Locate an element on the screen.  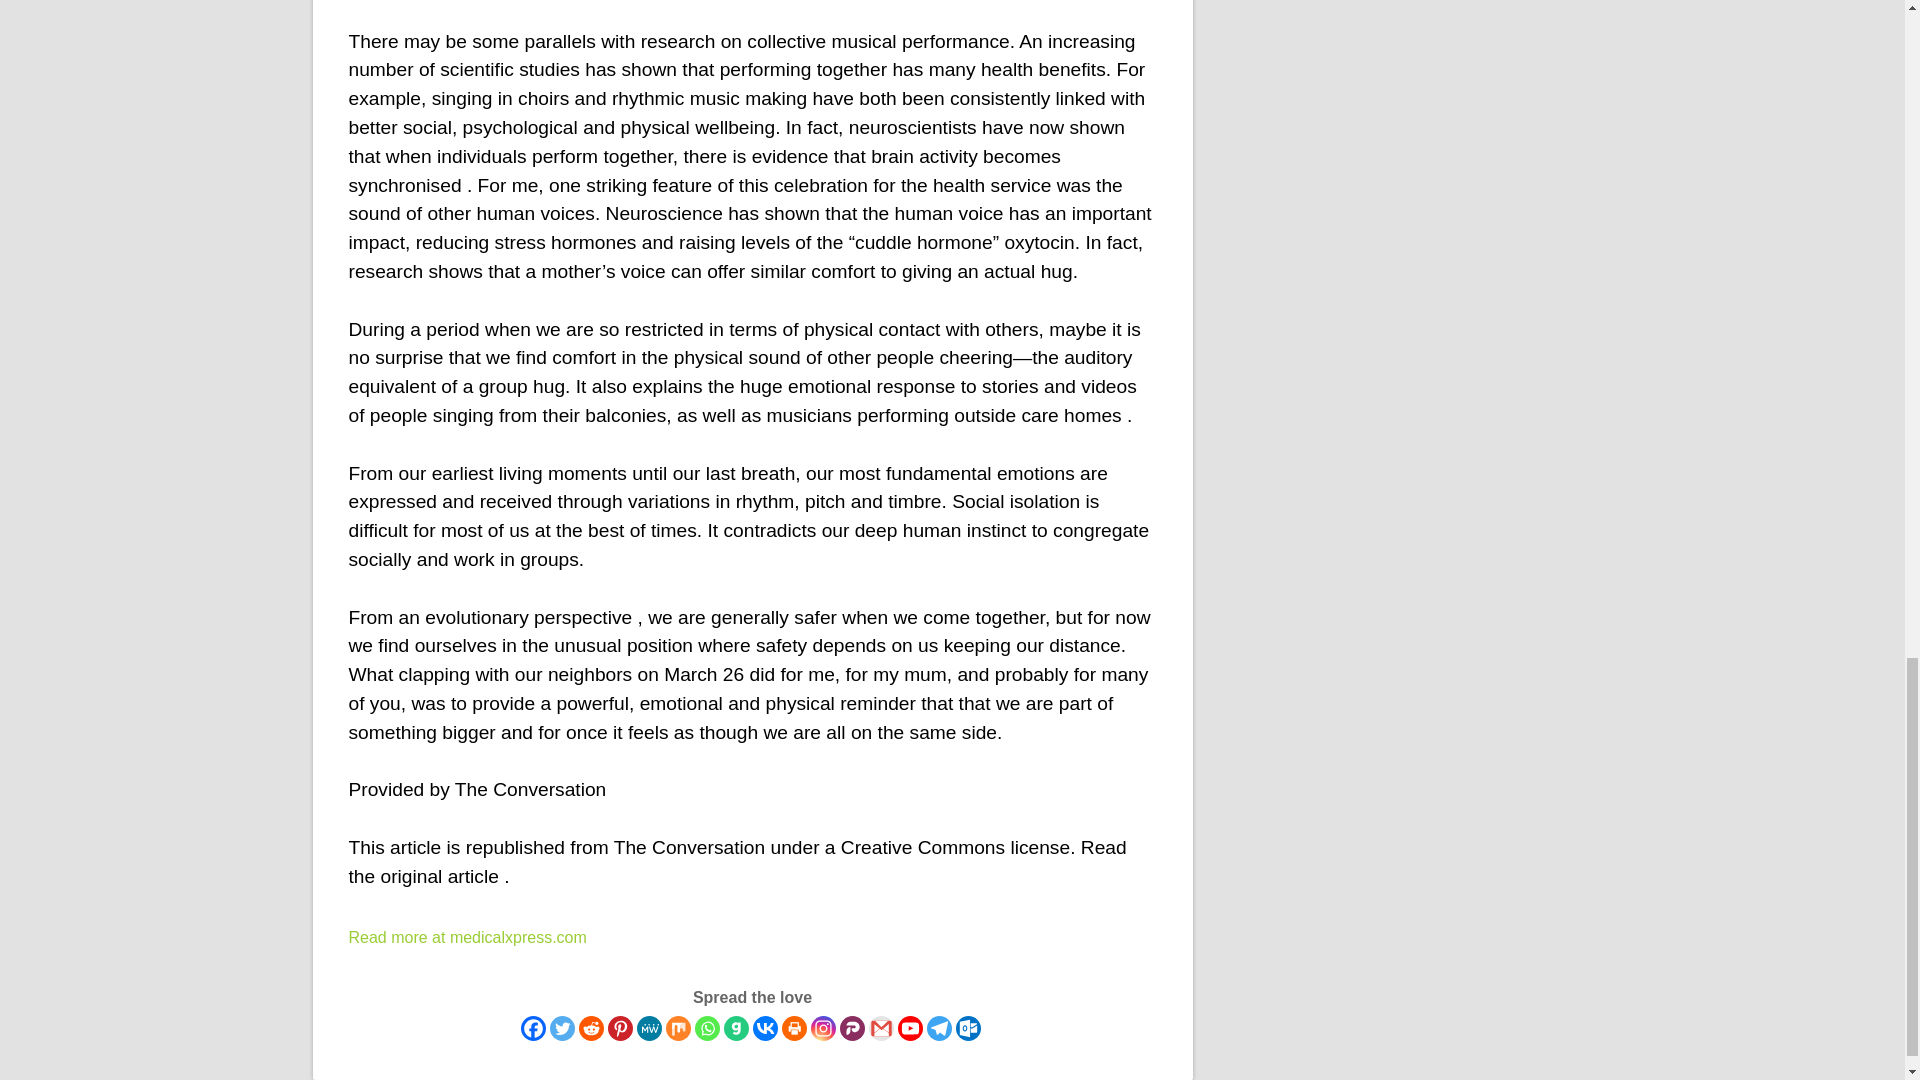
Parler is located at coordinates (852, 1028).